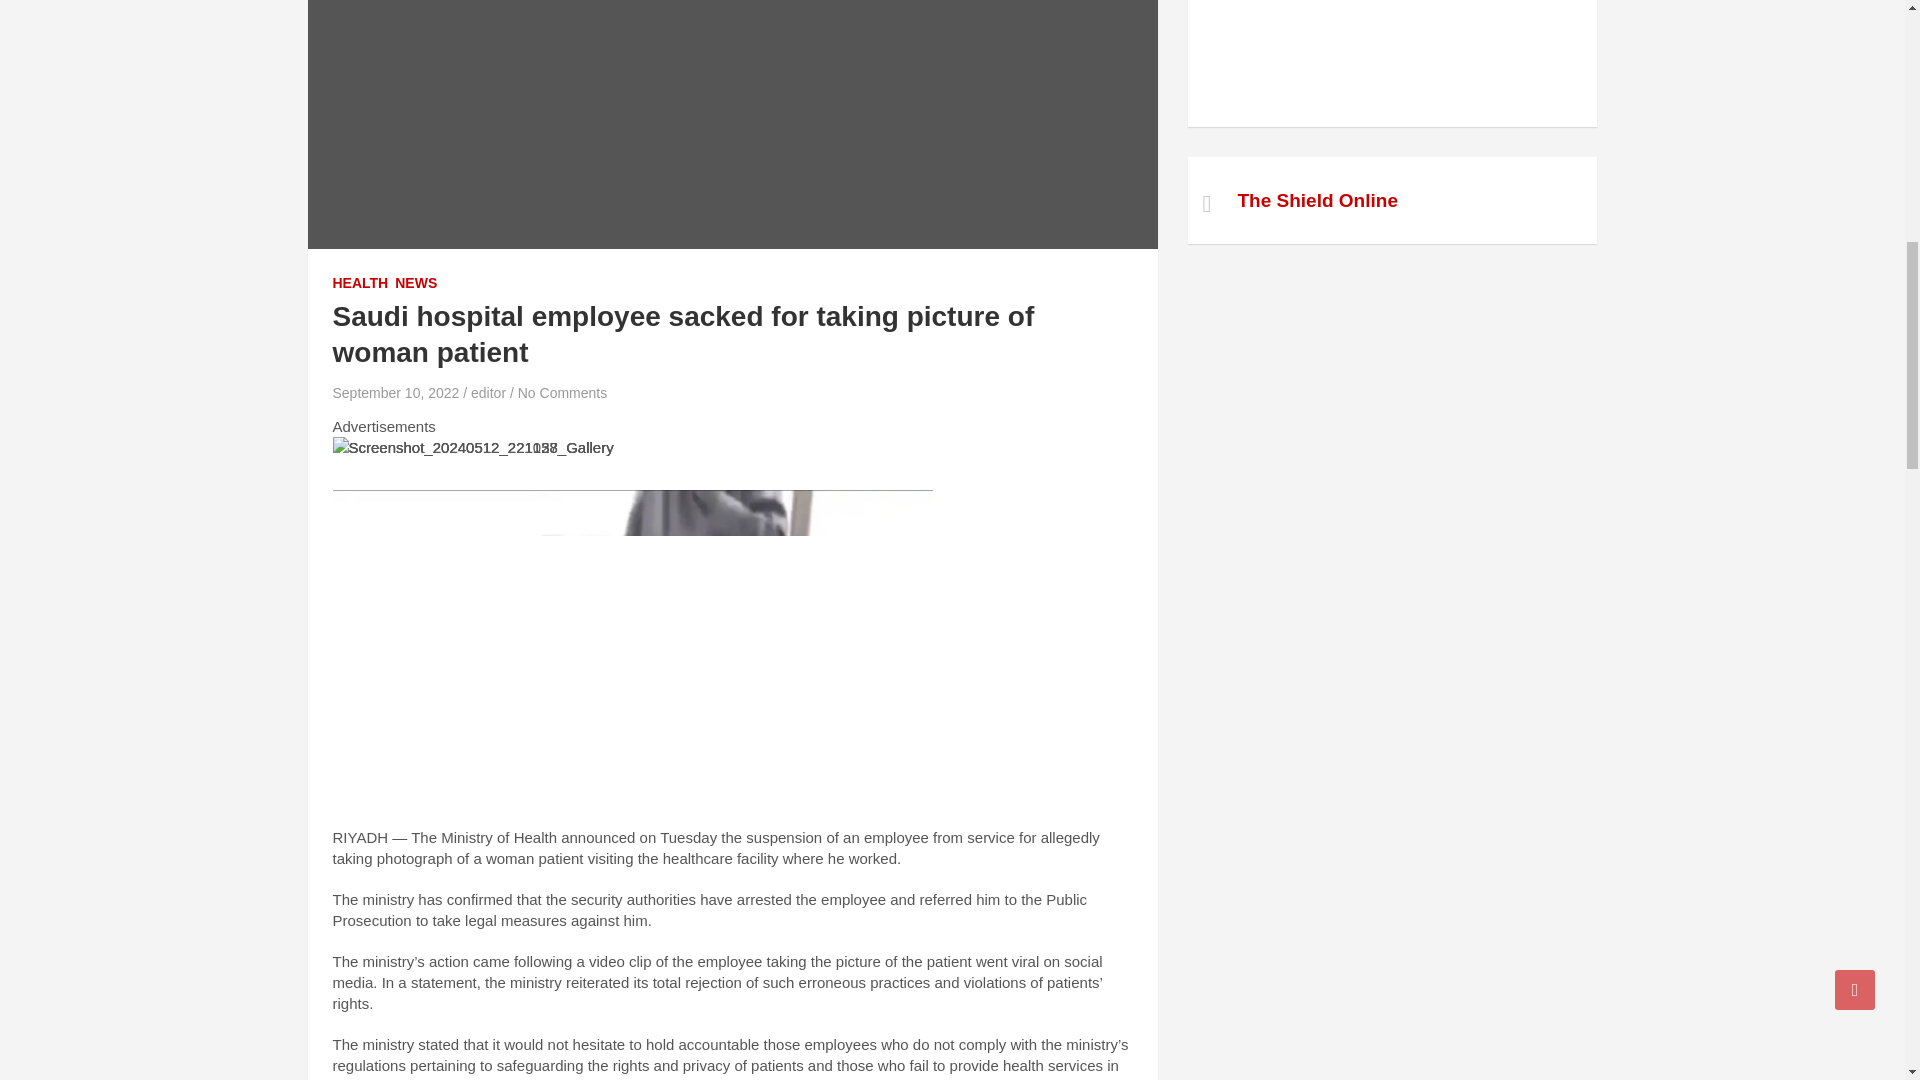 This screenshot has height=1080, width=1920. Describe the element at coordinates (1318, 200) in the screenshot. I see `The Shield Online` at that location.